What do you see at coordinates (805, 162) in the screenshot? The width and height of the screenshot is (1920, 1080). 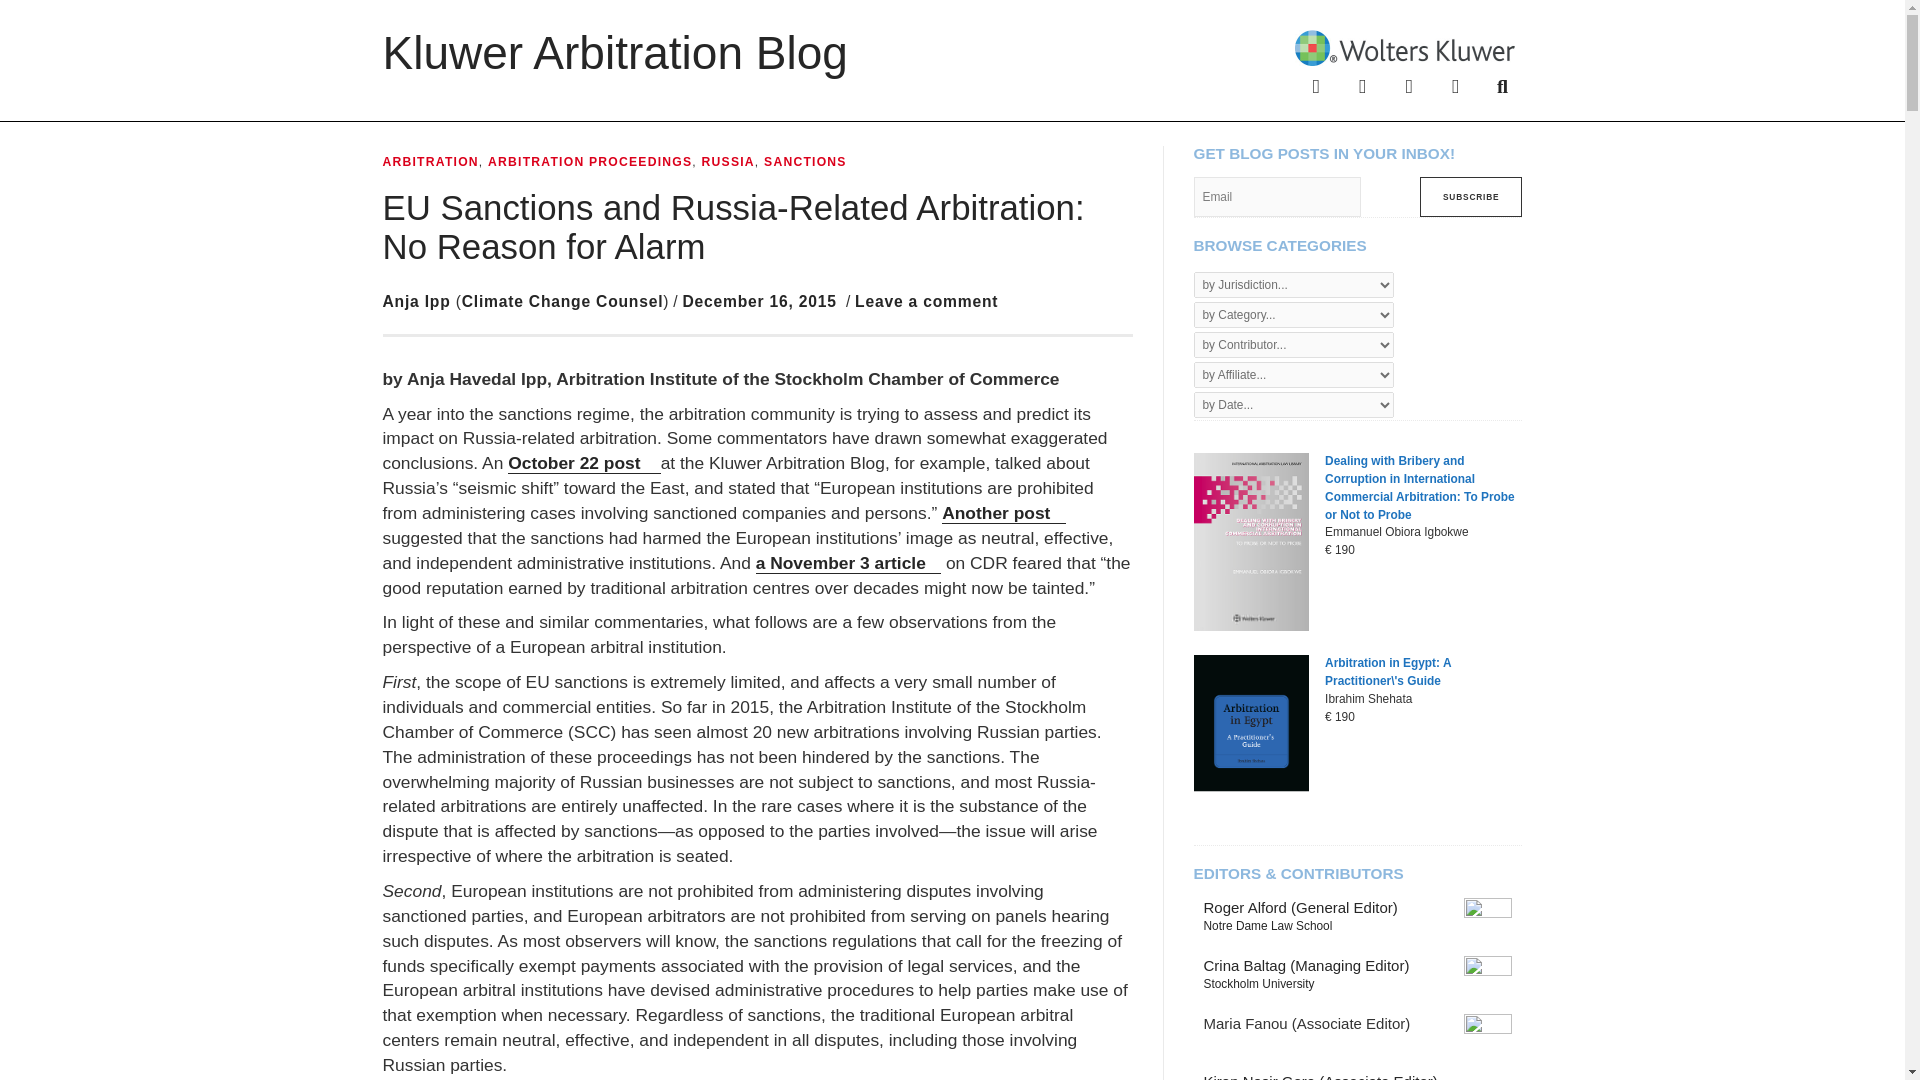 I see `SANCTIONS` at bounding box center [805, 162].